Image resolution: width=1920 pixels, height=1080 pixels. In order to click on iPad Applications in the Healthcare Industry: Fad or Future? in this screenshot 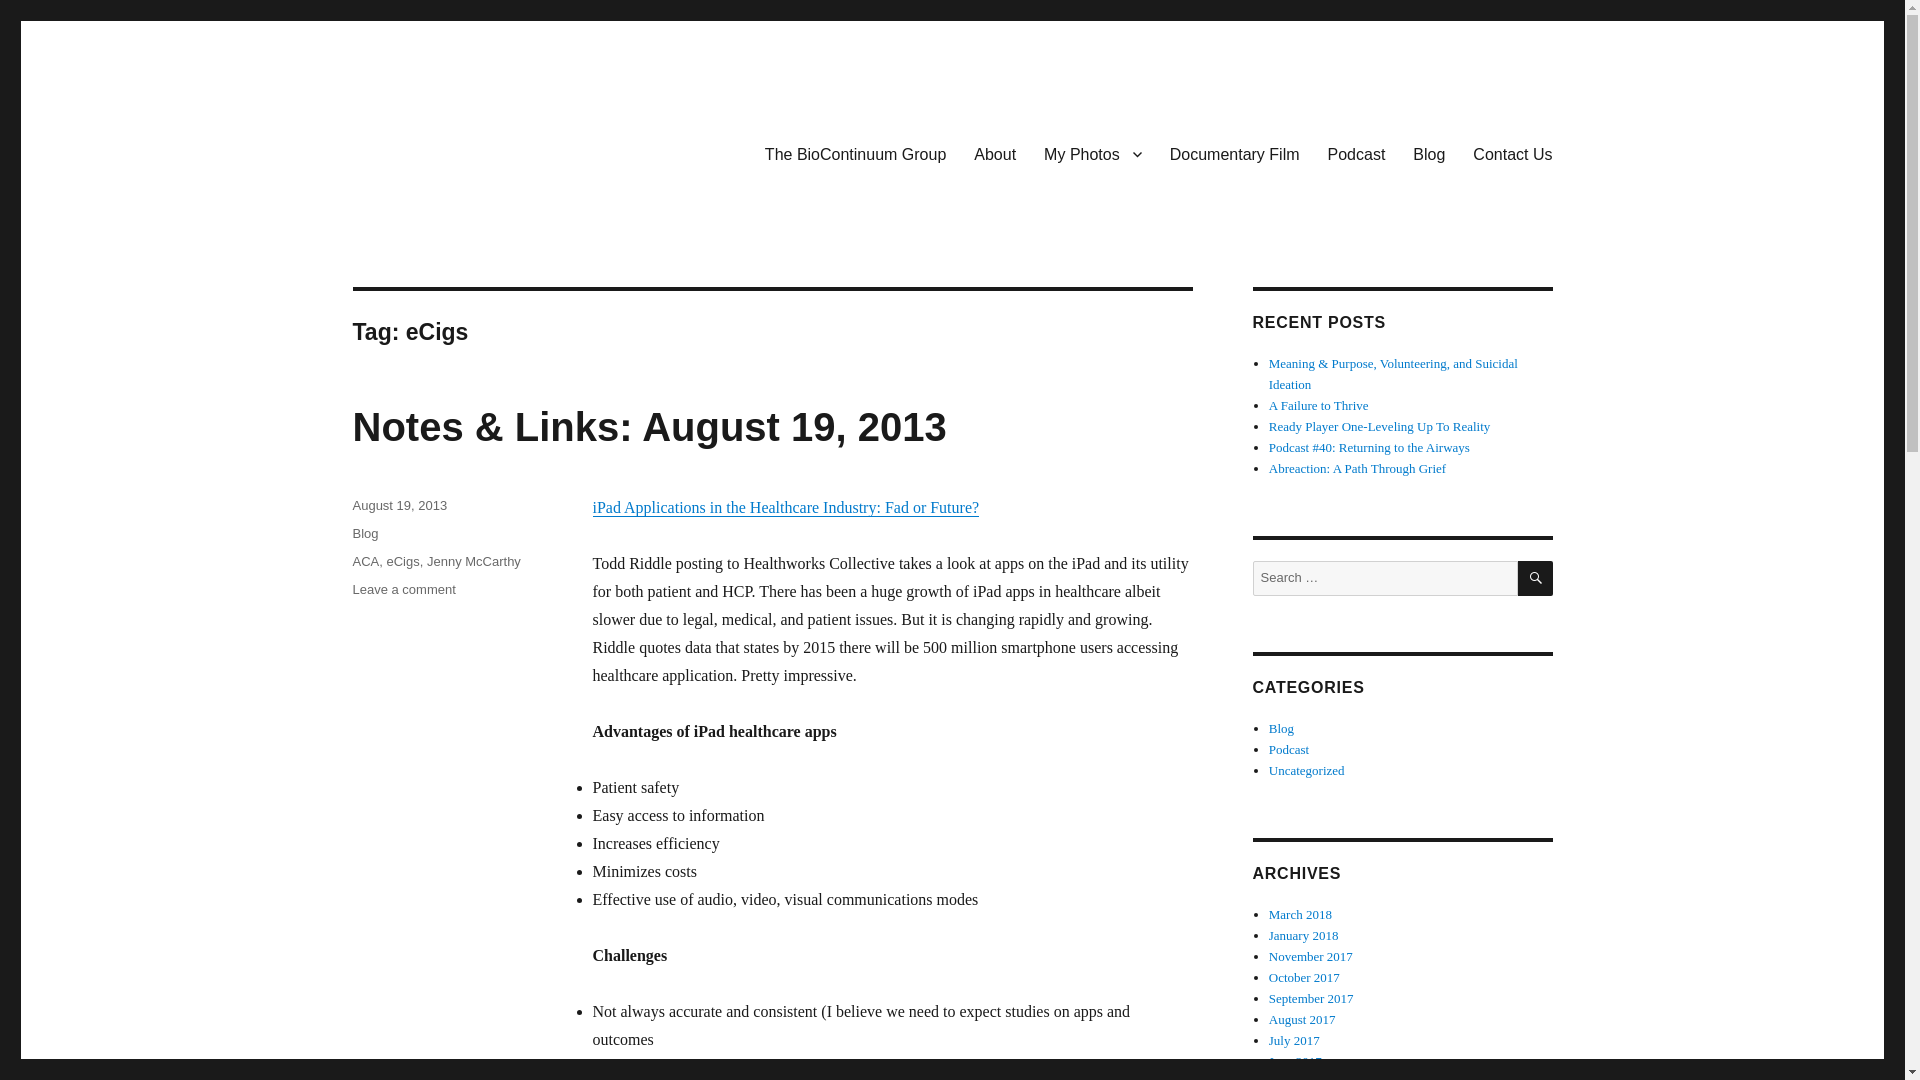, I will do `click(785, 507)`.